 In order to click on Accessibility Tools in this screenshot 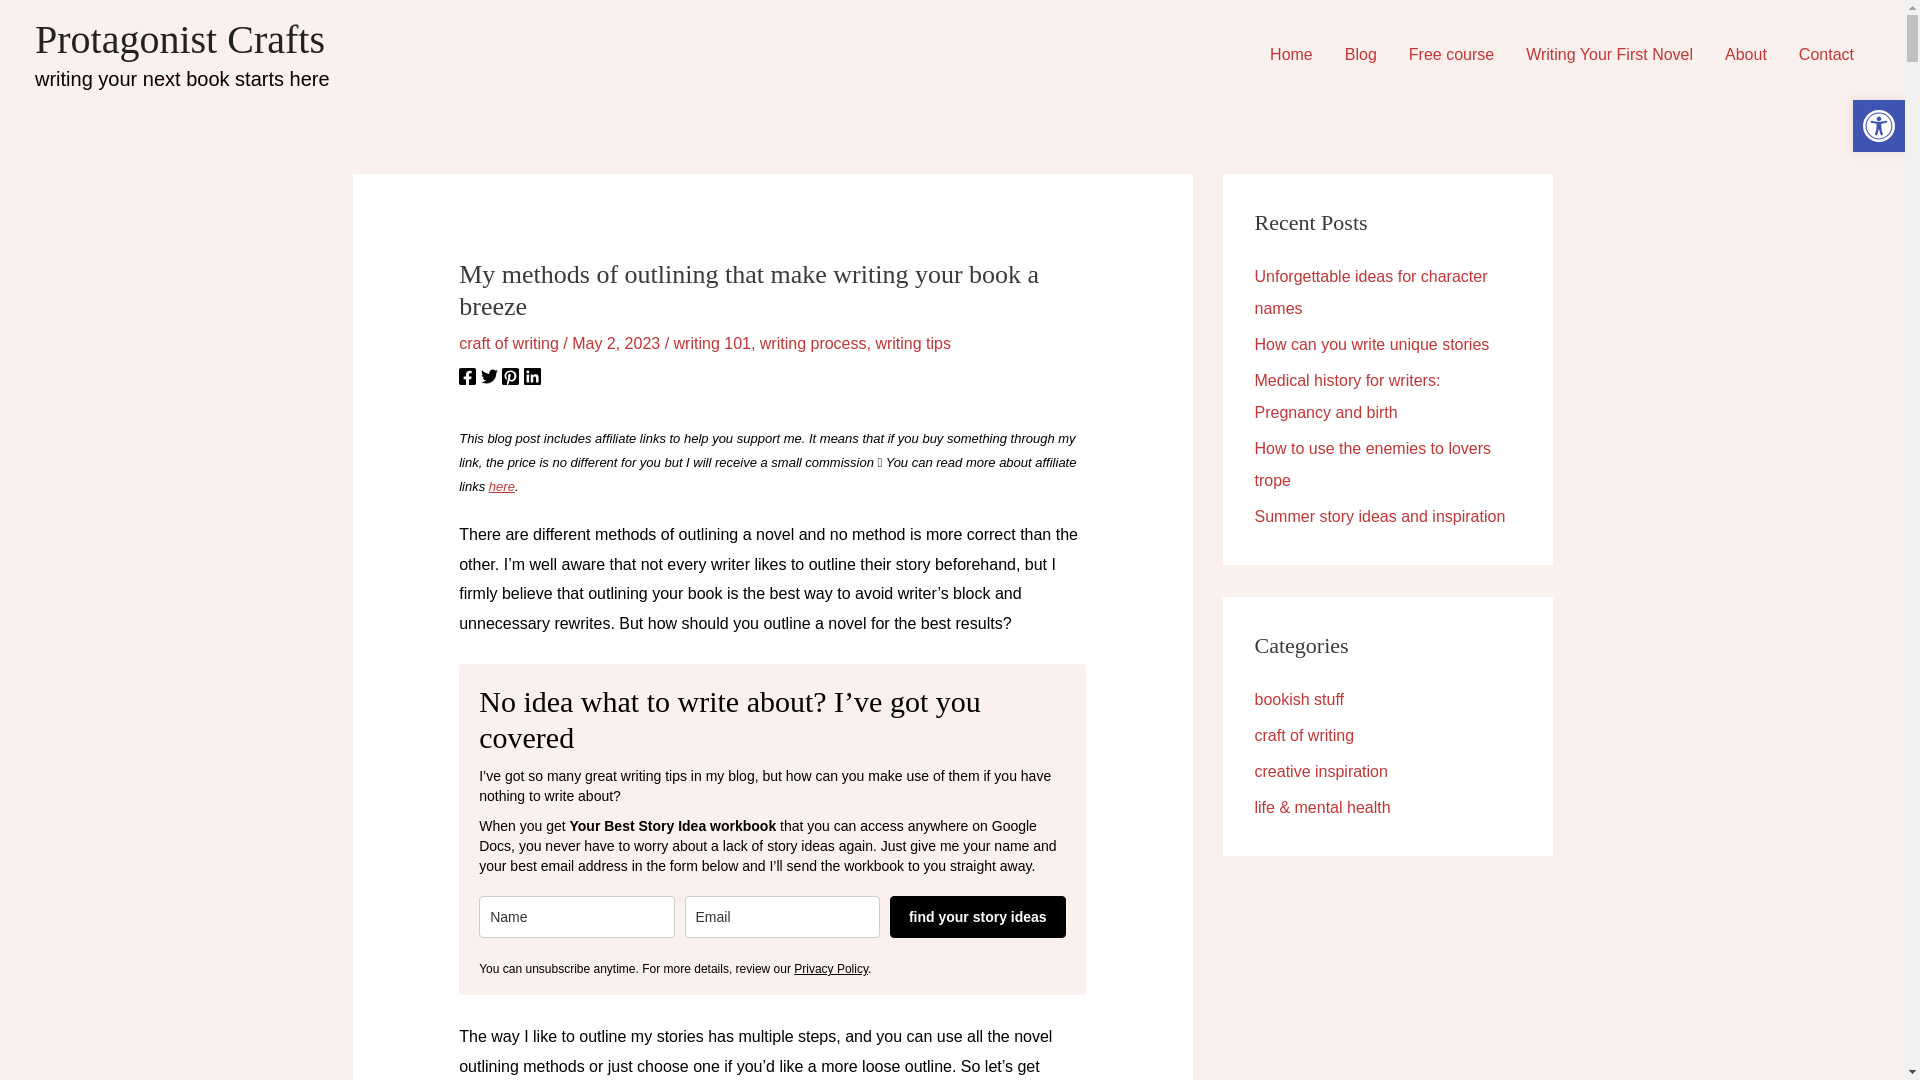, I will do `click(1878, 126)`.